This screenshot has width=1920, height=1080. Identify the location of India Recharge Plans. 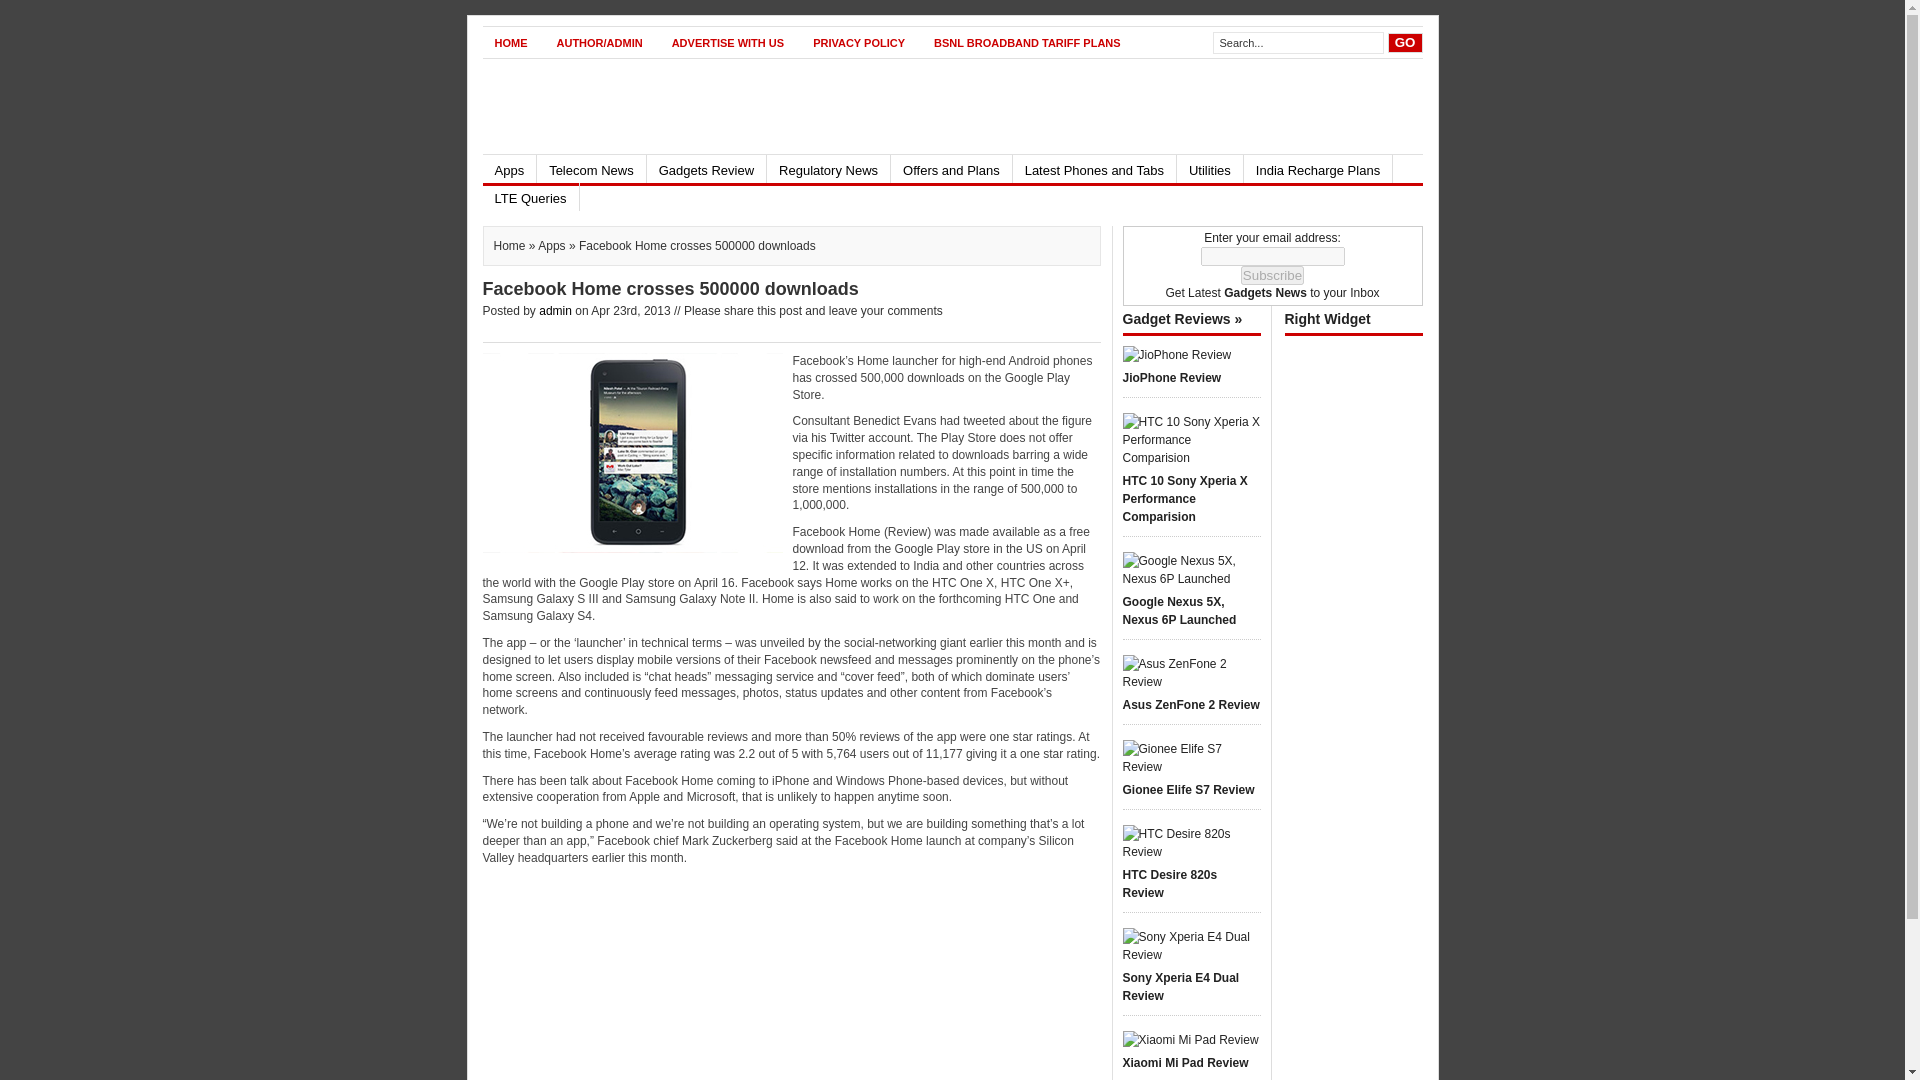
(1318, 168).